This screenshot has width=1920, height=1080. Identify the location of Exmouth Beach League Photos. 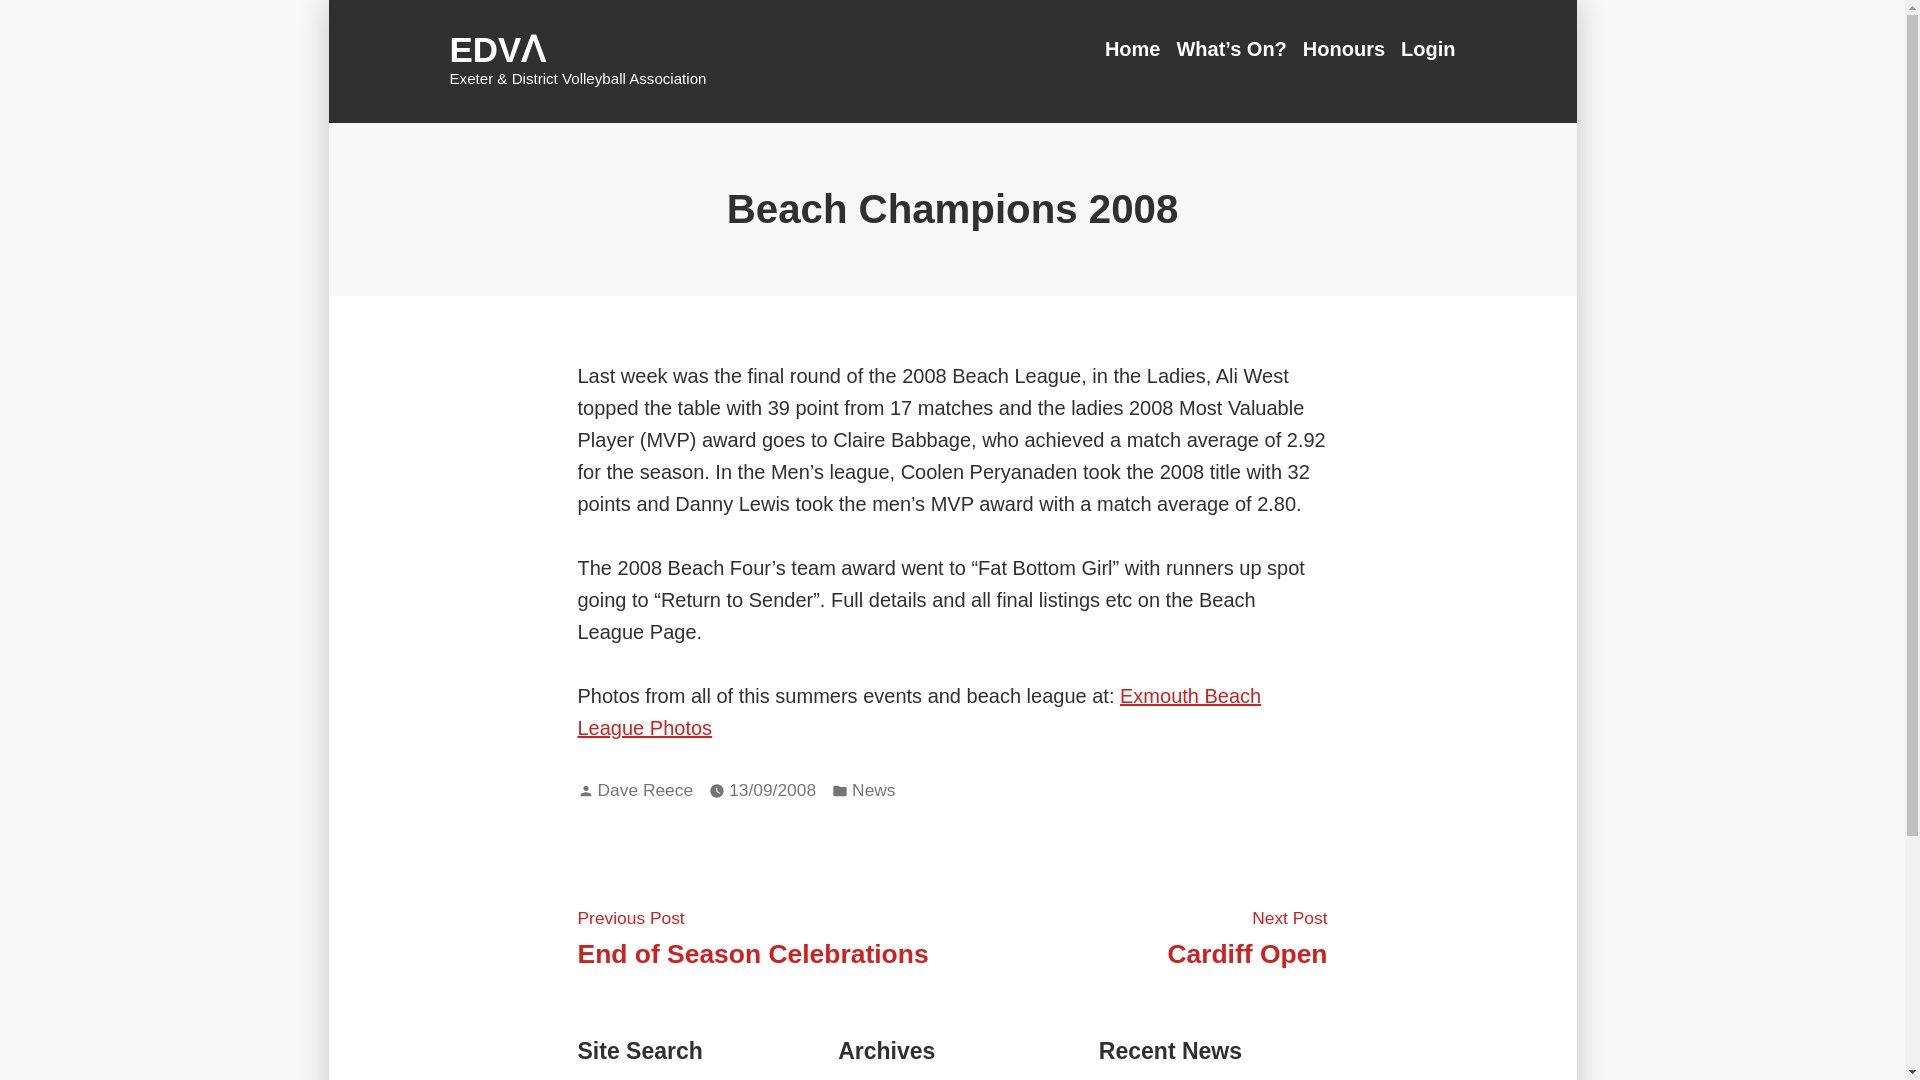
(1137, 48).